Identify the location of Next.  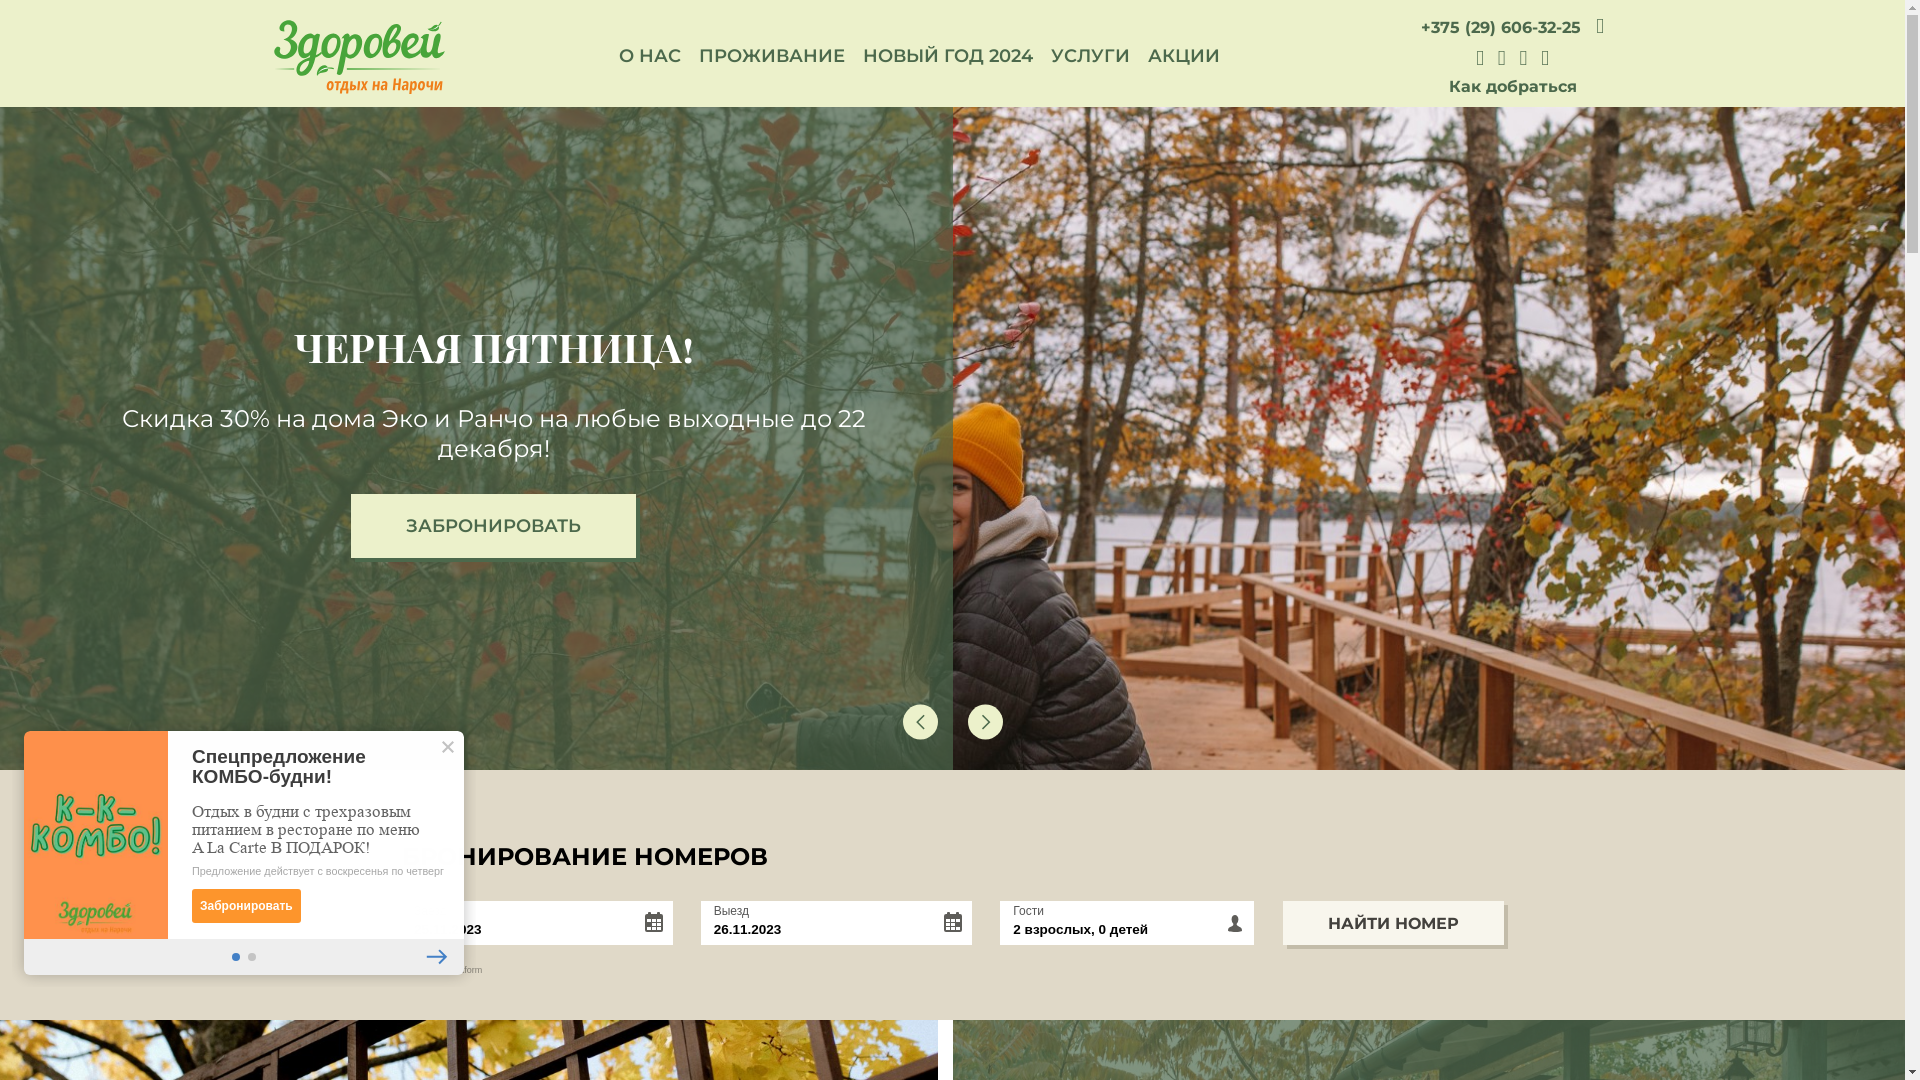
(985, 722).